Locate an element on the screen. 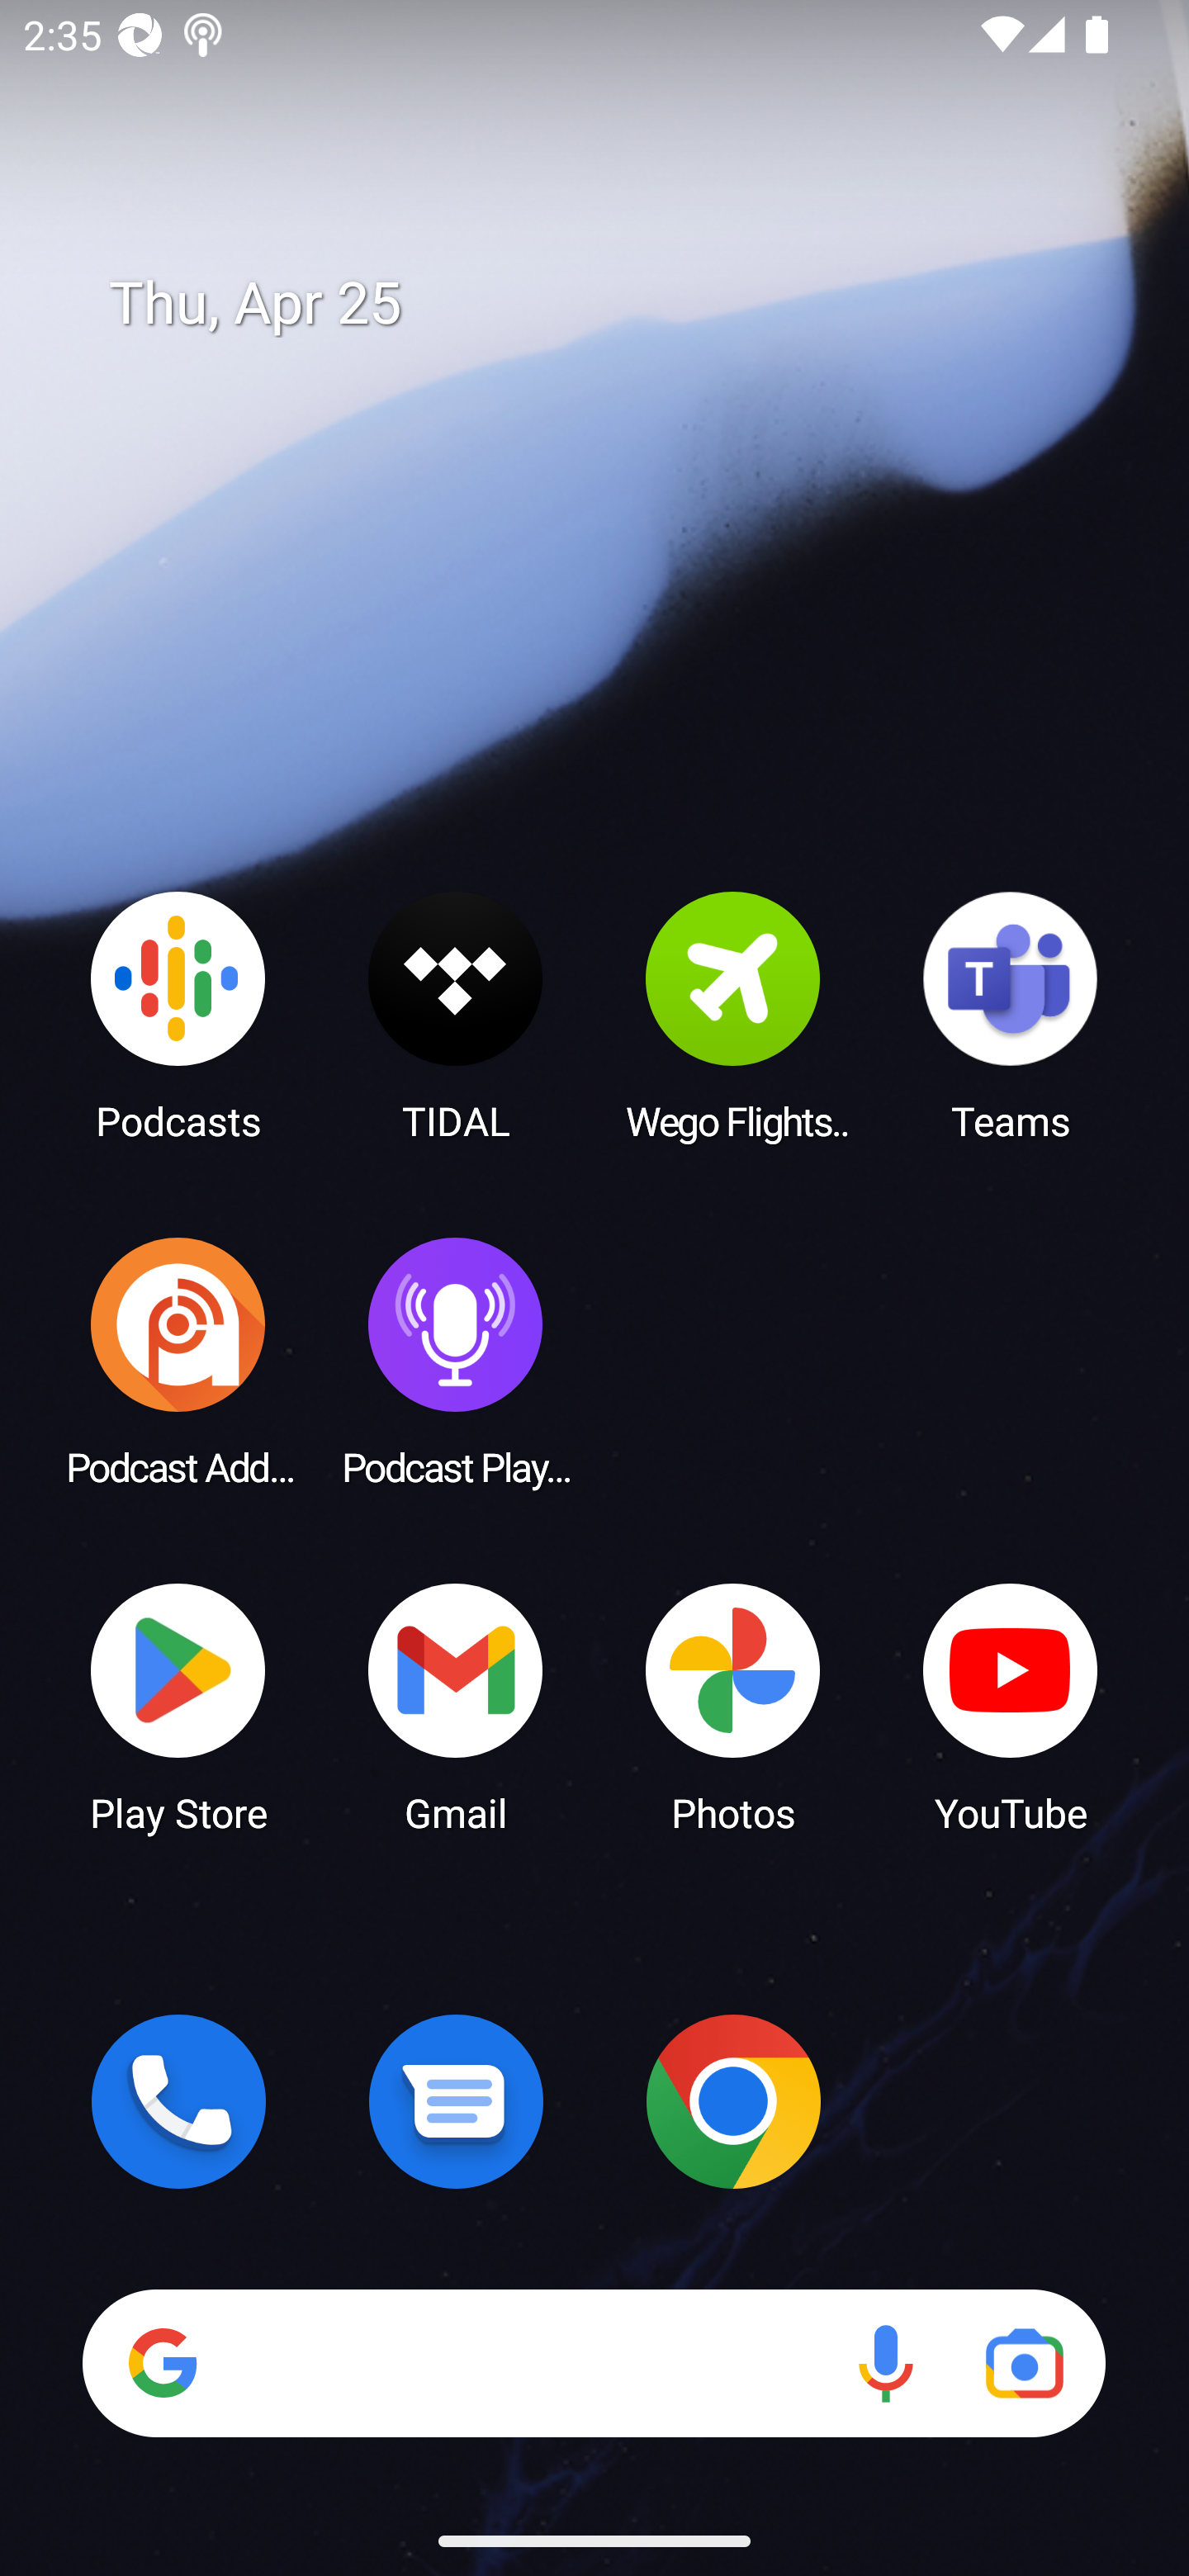 Image resolution: width=1189 pixels, height=2576 pixels. Voice search is located at coordinates (885, 2363).